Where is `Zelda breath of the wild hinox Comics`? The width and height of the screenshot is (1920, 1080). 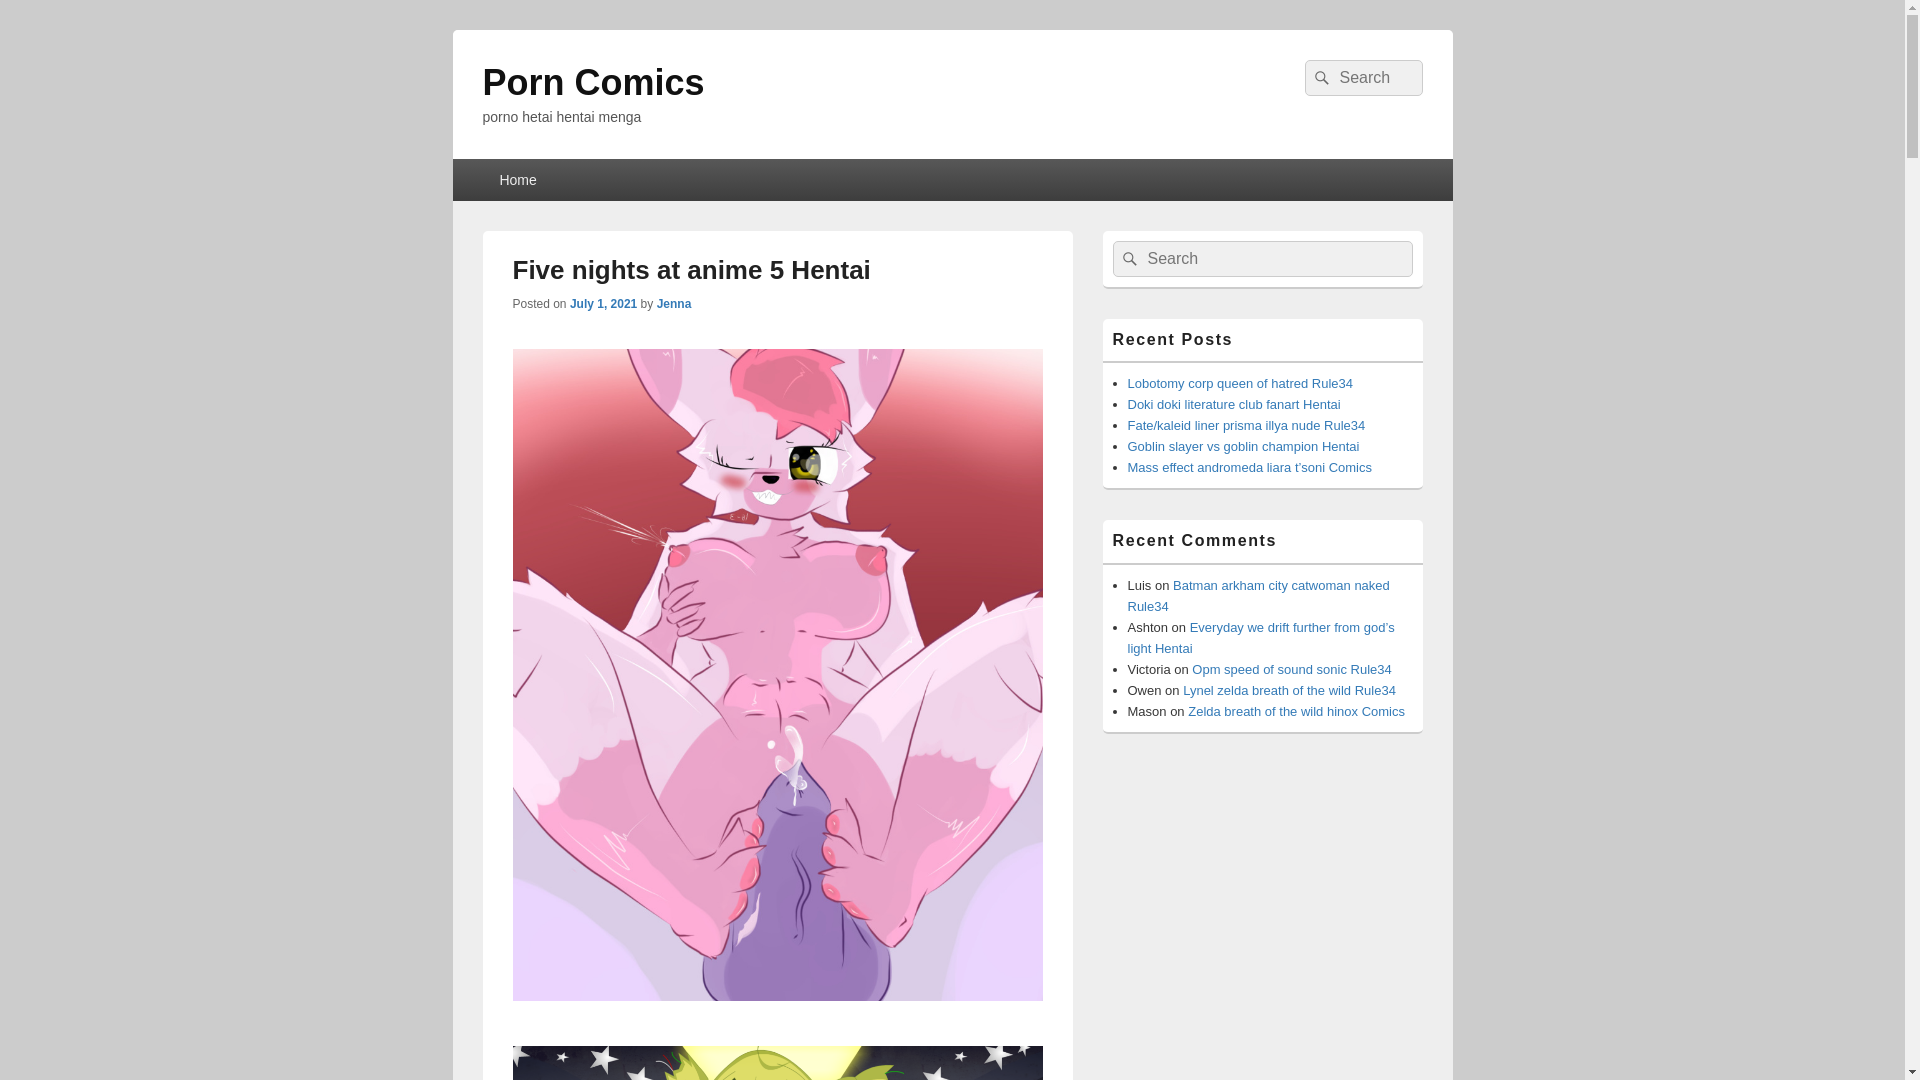
Zelda breath of the wild hinox Comics is located at coordinates (1296, 712).